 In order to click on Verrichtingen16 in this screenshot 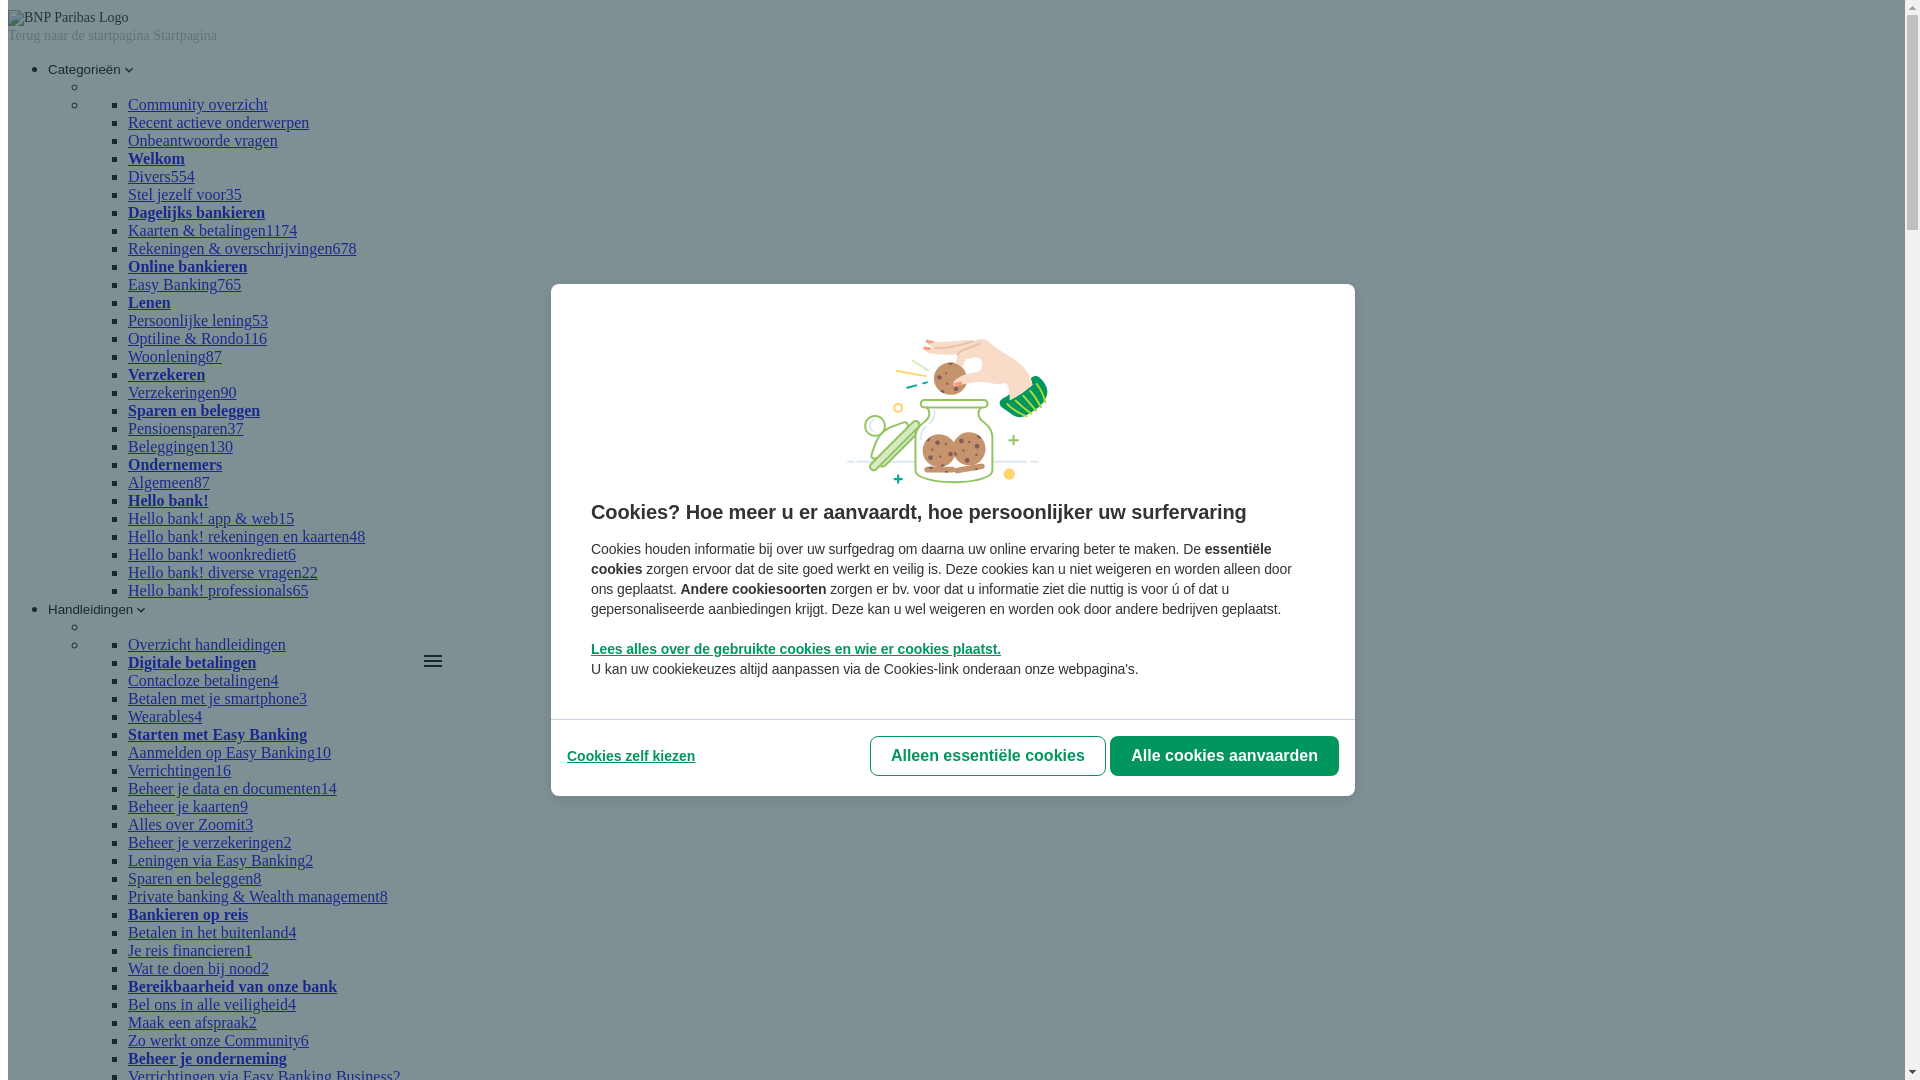, I will do `click(180, 770)`.